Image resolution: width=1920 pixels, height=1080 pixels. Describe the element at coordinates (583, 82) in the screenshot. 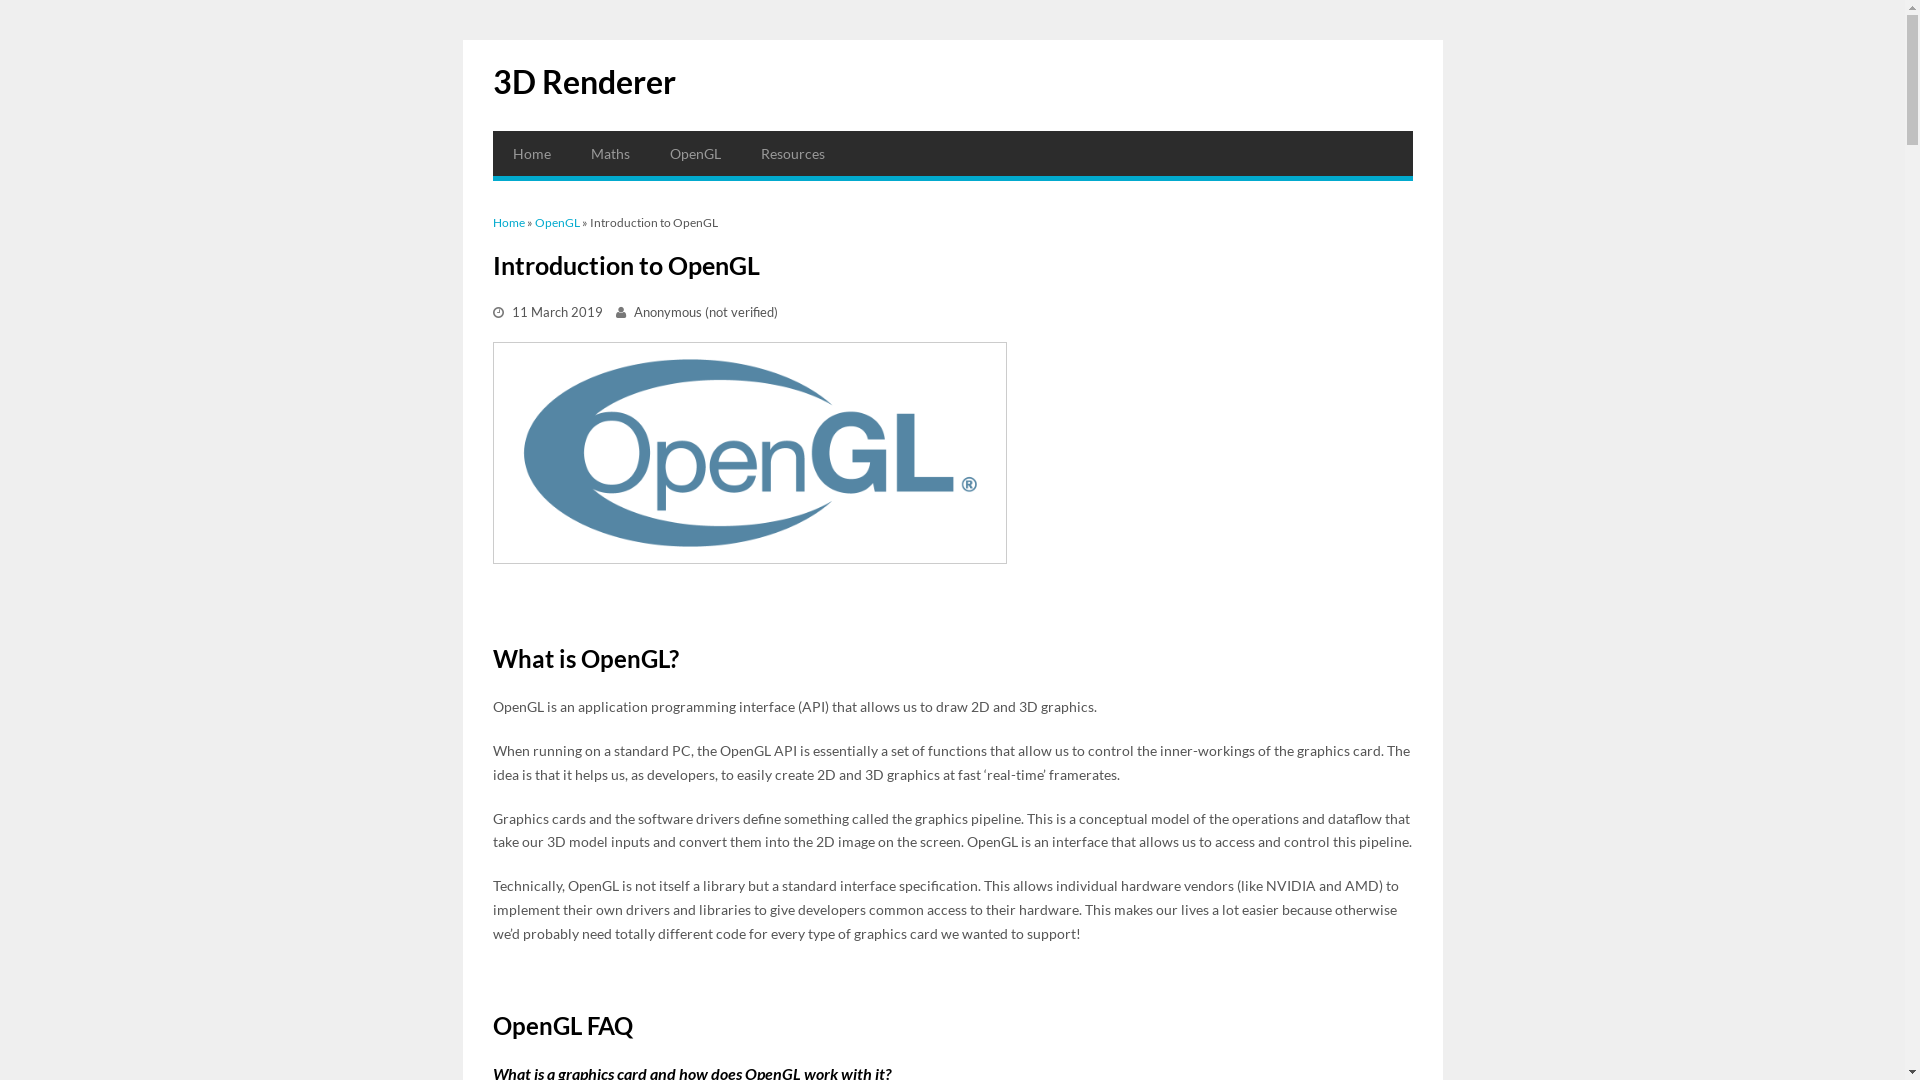

I see `3D Renderer` at that location.